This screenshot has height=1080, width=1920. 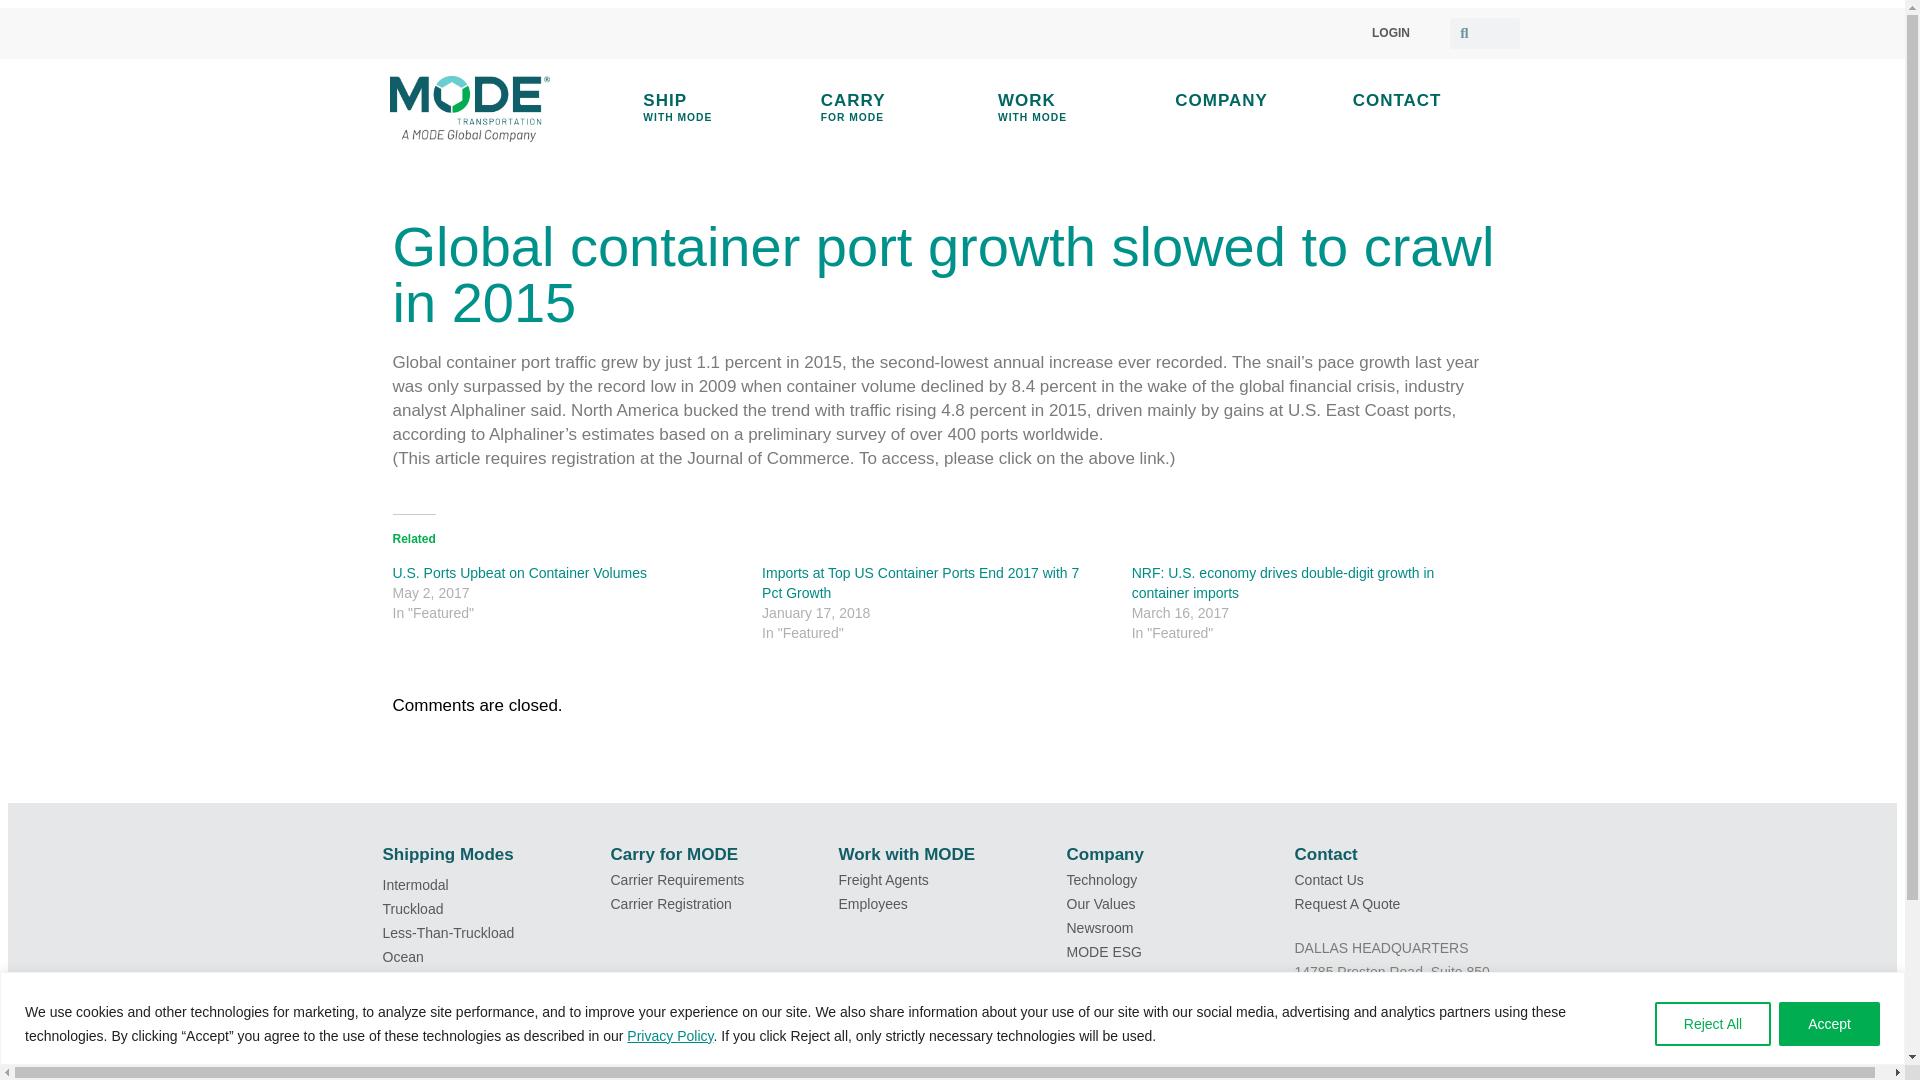 I want to click on U.S. Ports Upbeat on Container Volumes, so click(x=518, y=571).